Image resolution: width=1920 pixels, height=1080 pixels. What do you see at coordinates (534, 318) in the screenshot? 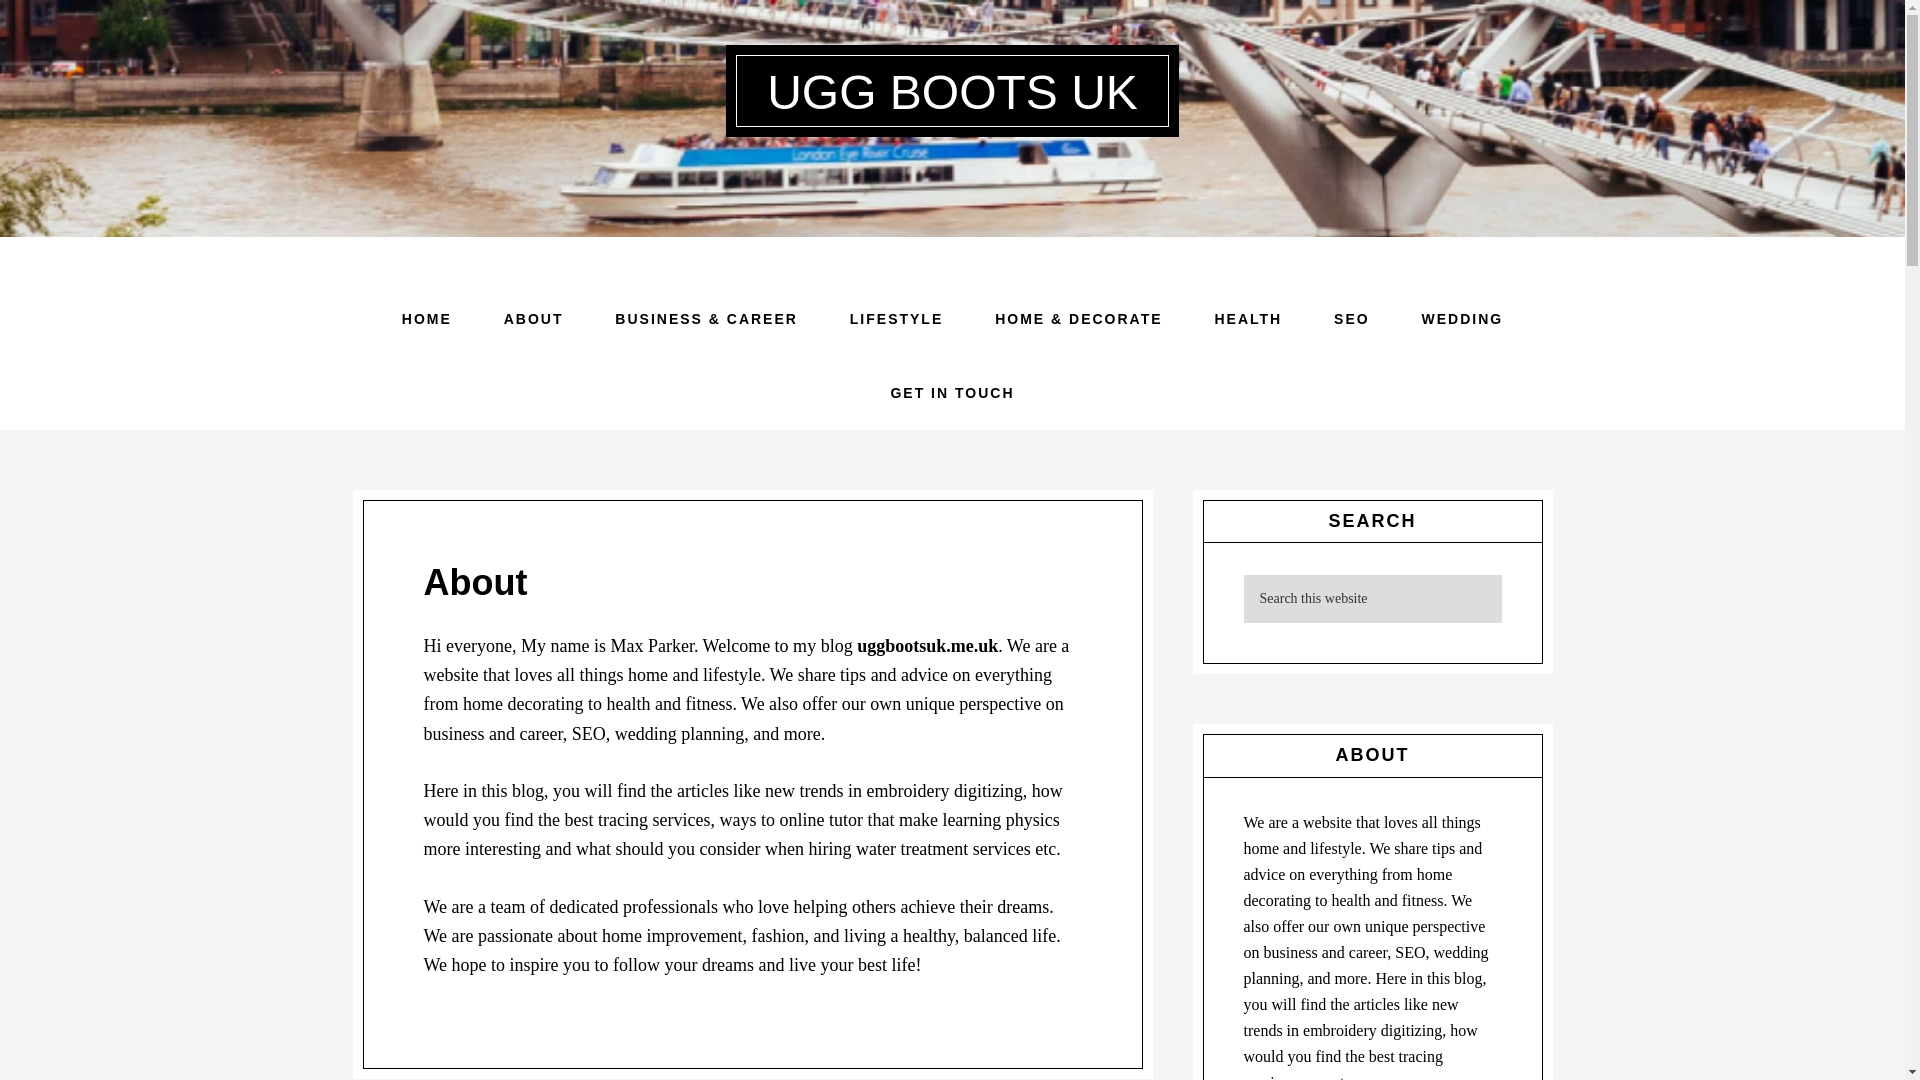
I see `ABOUT` at bounding box center [534, 318].